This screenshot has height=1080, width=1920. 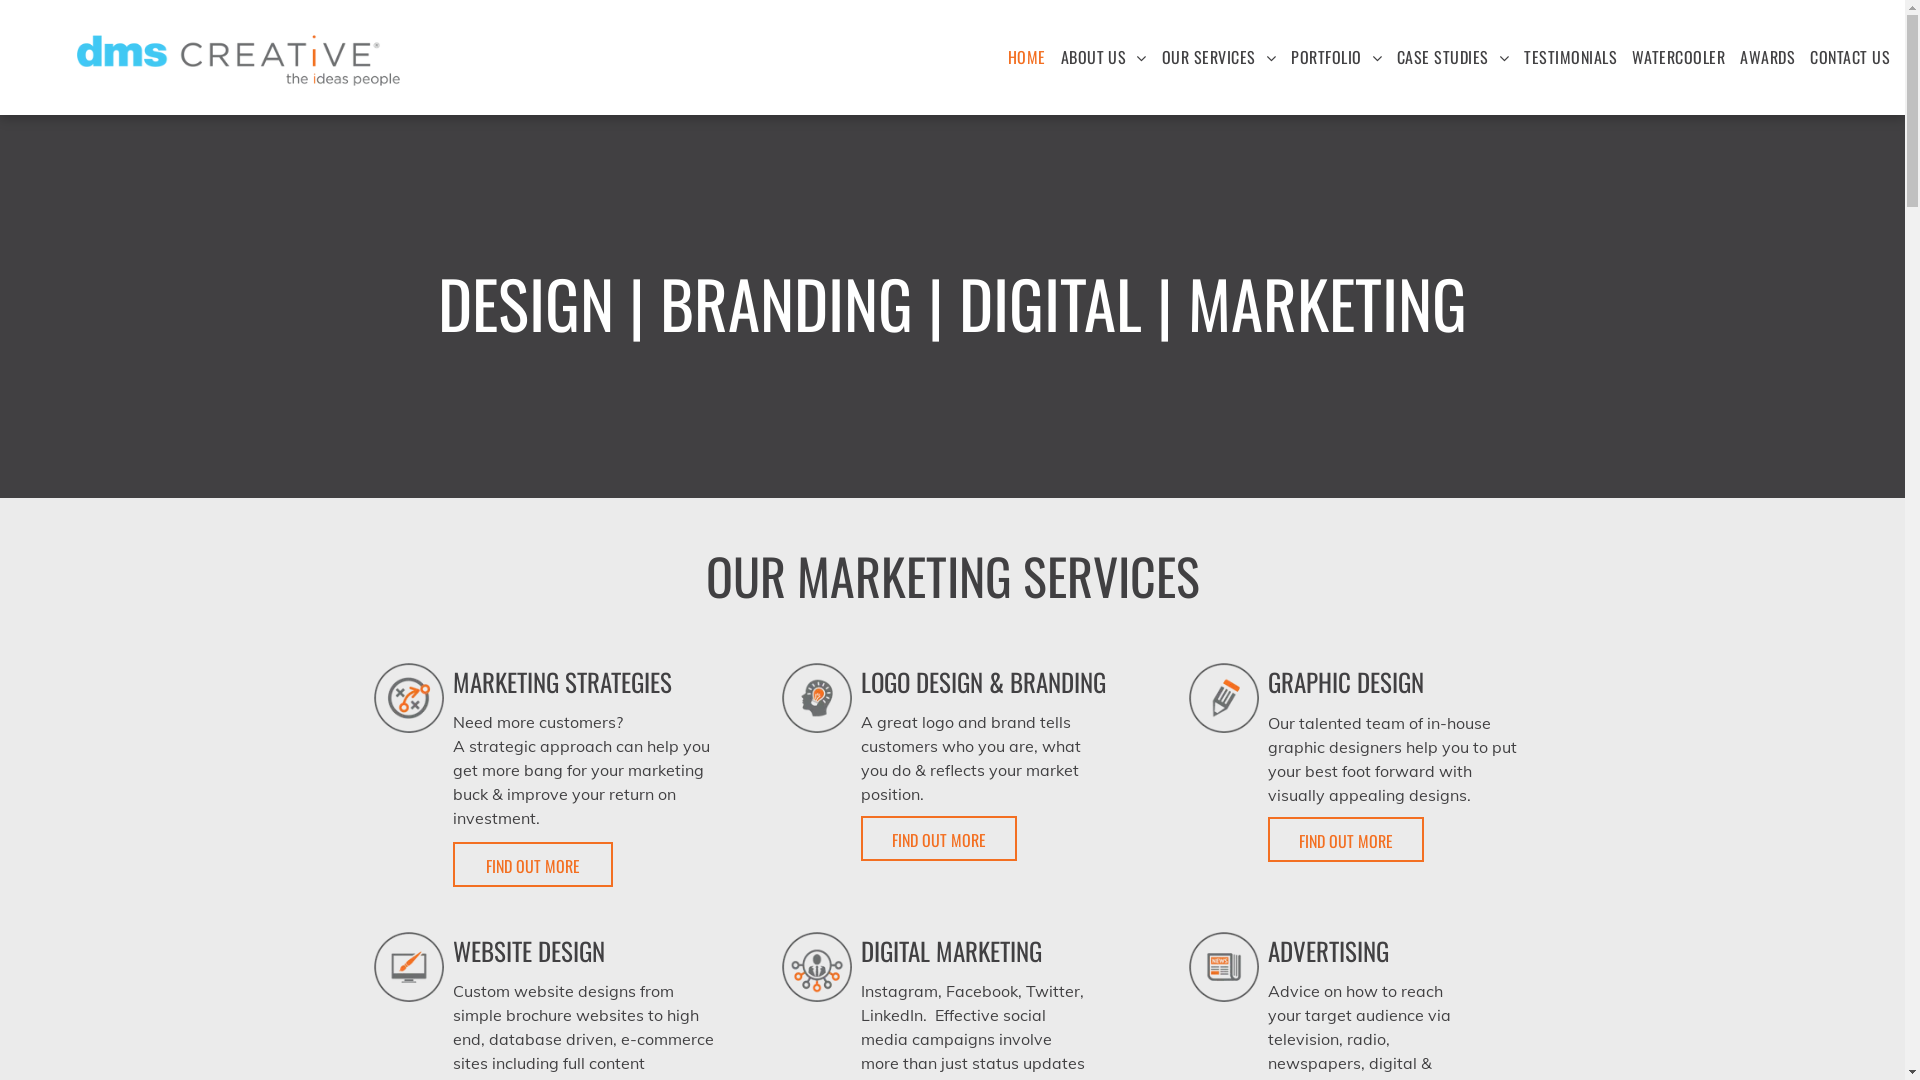 I want to click on TESTIMONIALS, so click(x=1570, y=57).